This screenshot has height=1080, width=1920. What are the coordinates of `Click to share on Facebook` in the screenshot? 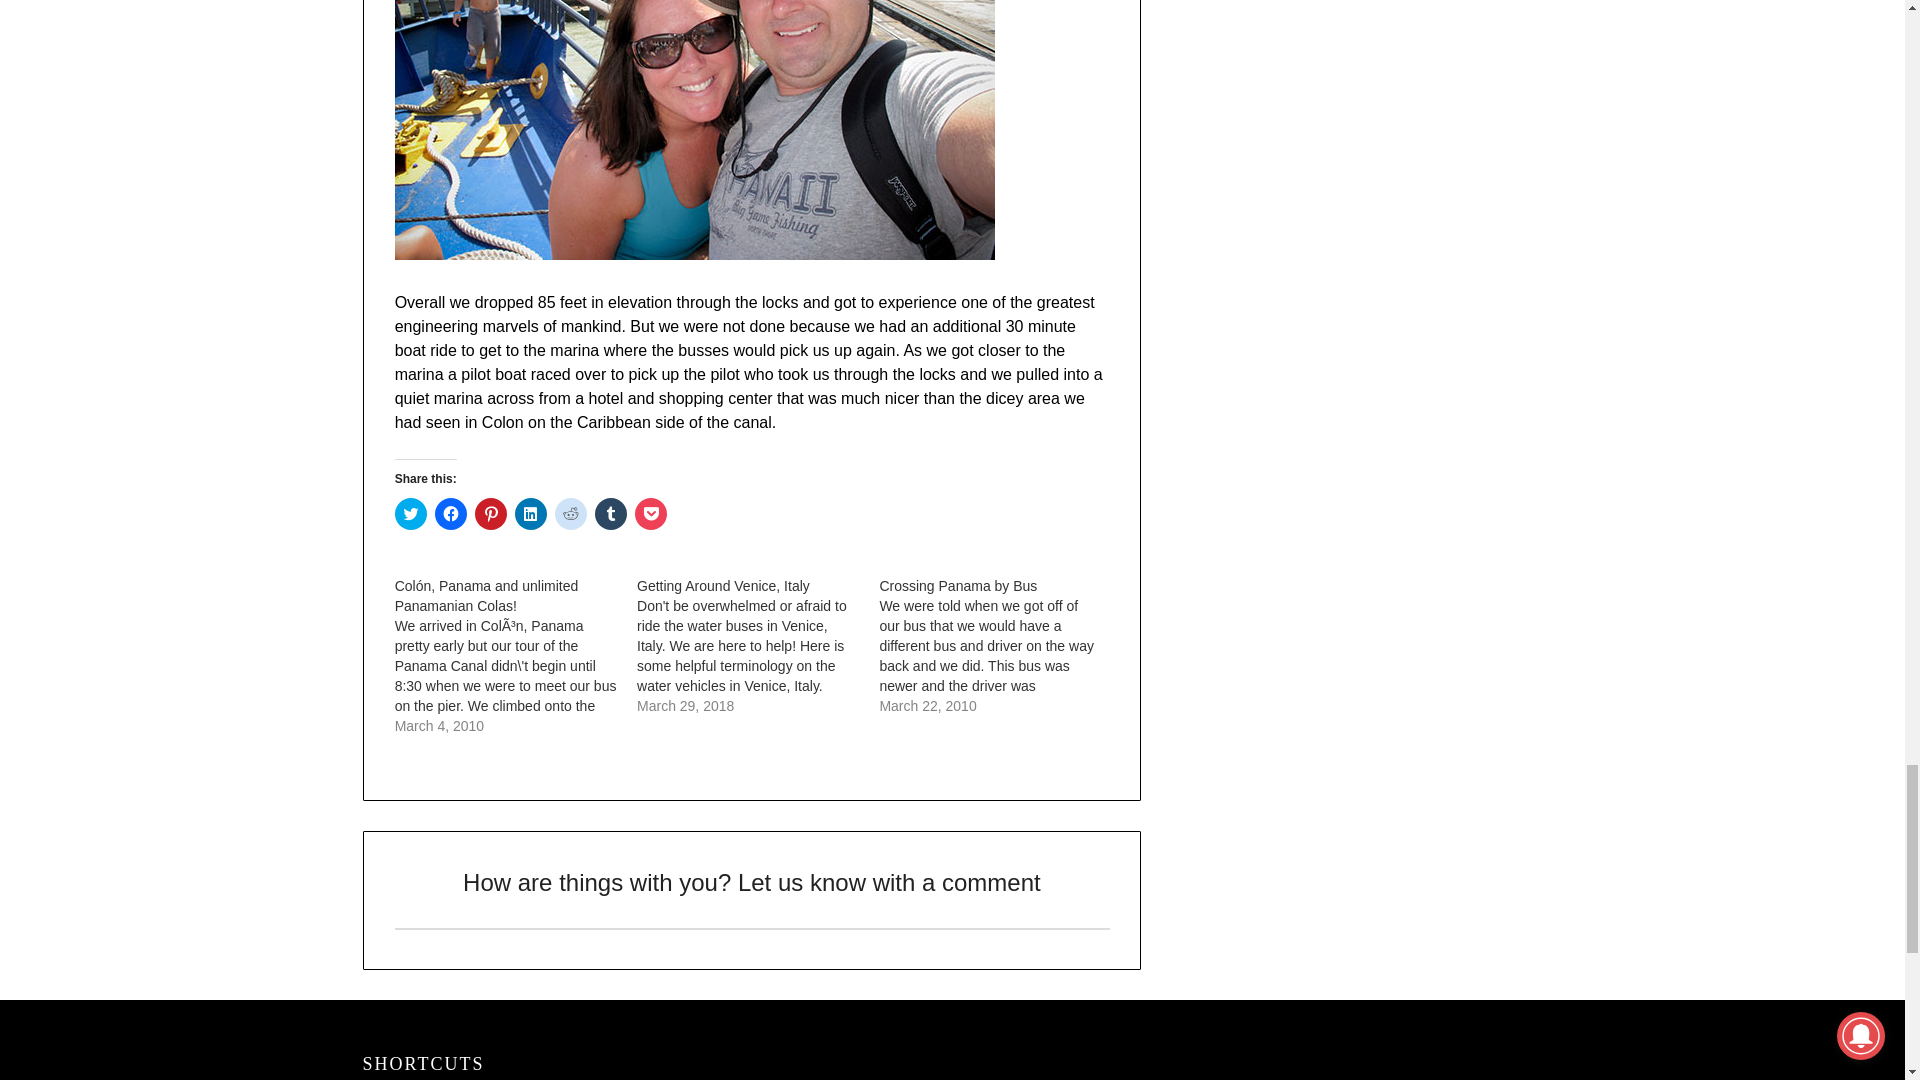 It's located at (450, 514).